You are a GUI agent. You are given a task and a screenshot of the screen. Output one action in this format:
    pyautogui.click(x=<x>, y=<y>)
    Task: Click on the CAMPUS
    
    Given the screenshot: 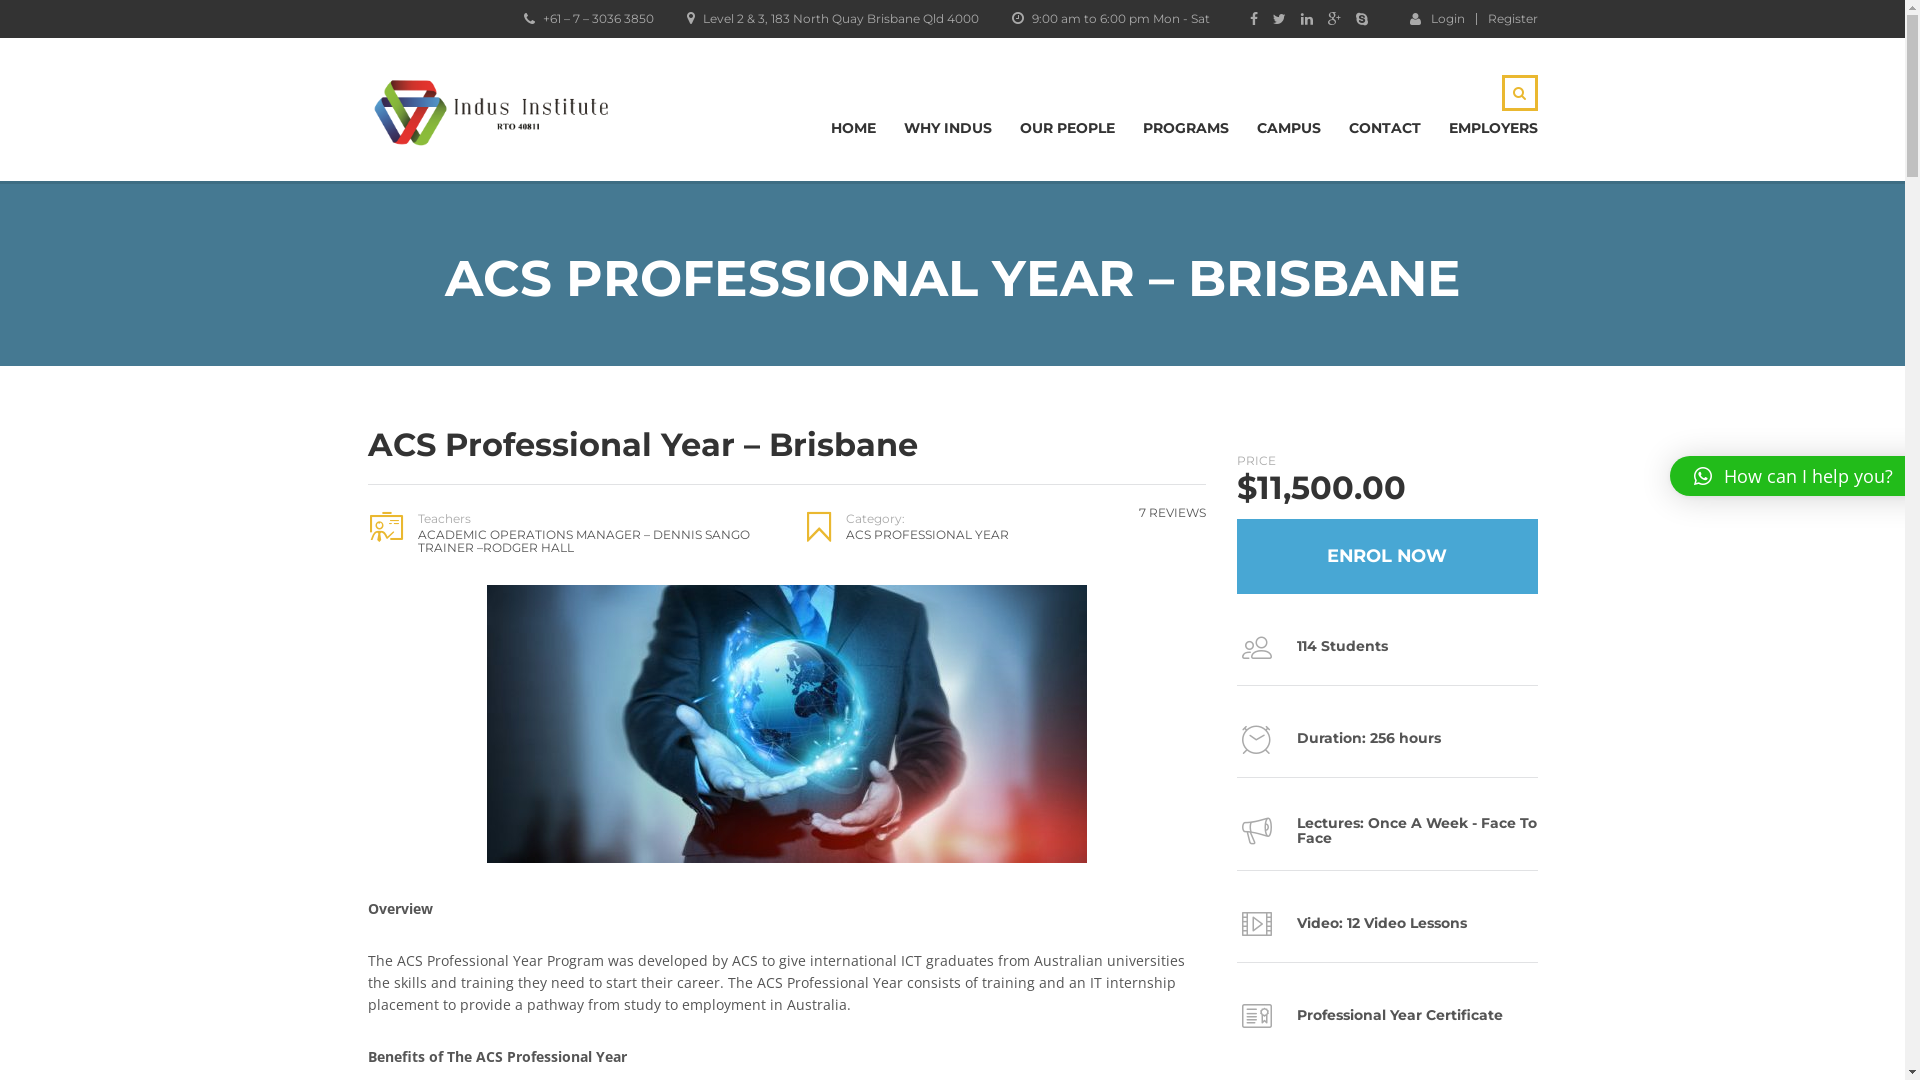 What is the action you would take?
    pyautogui.click(x=1288, y=128)
    